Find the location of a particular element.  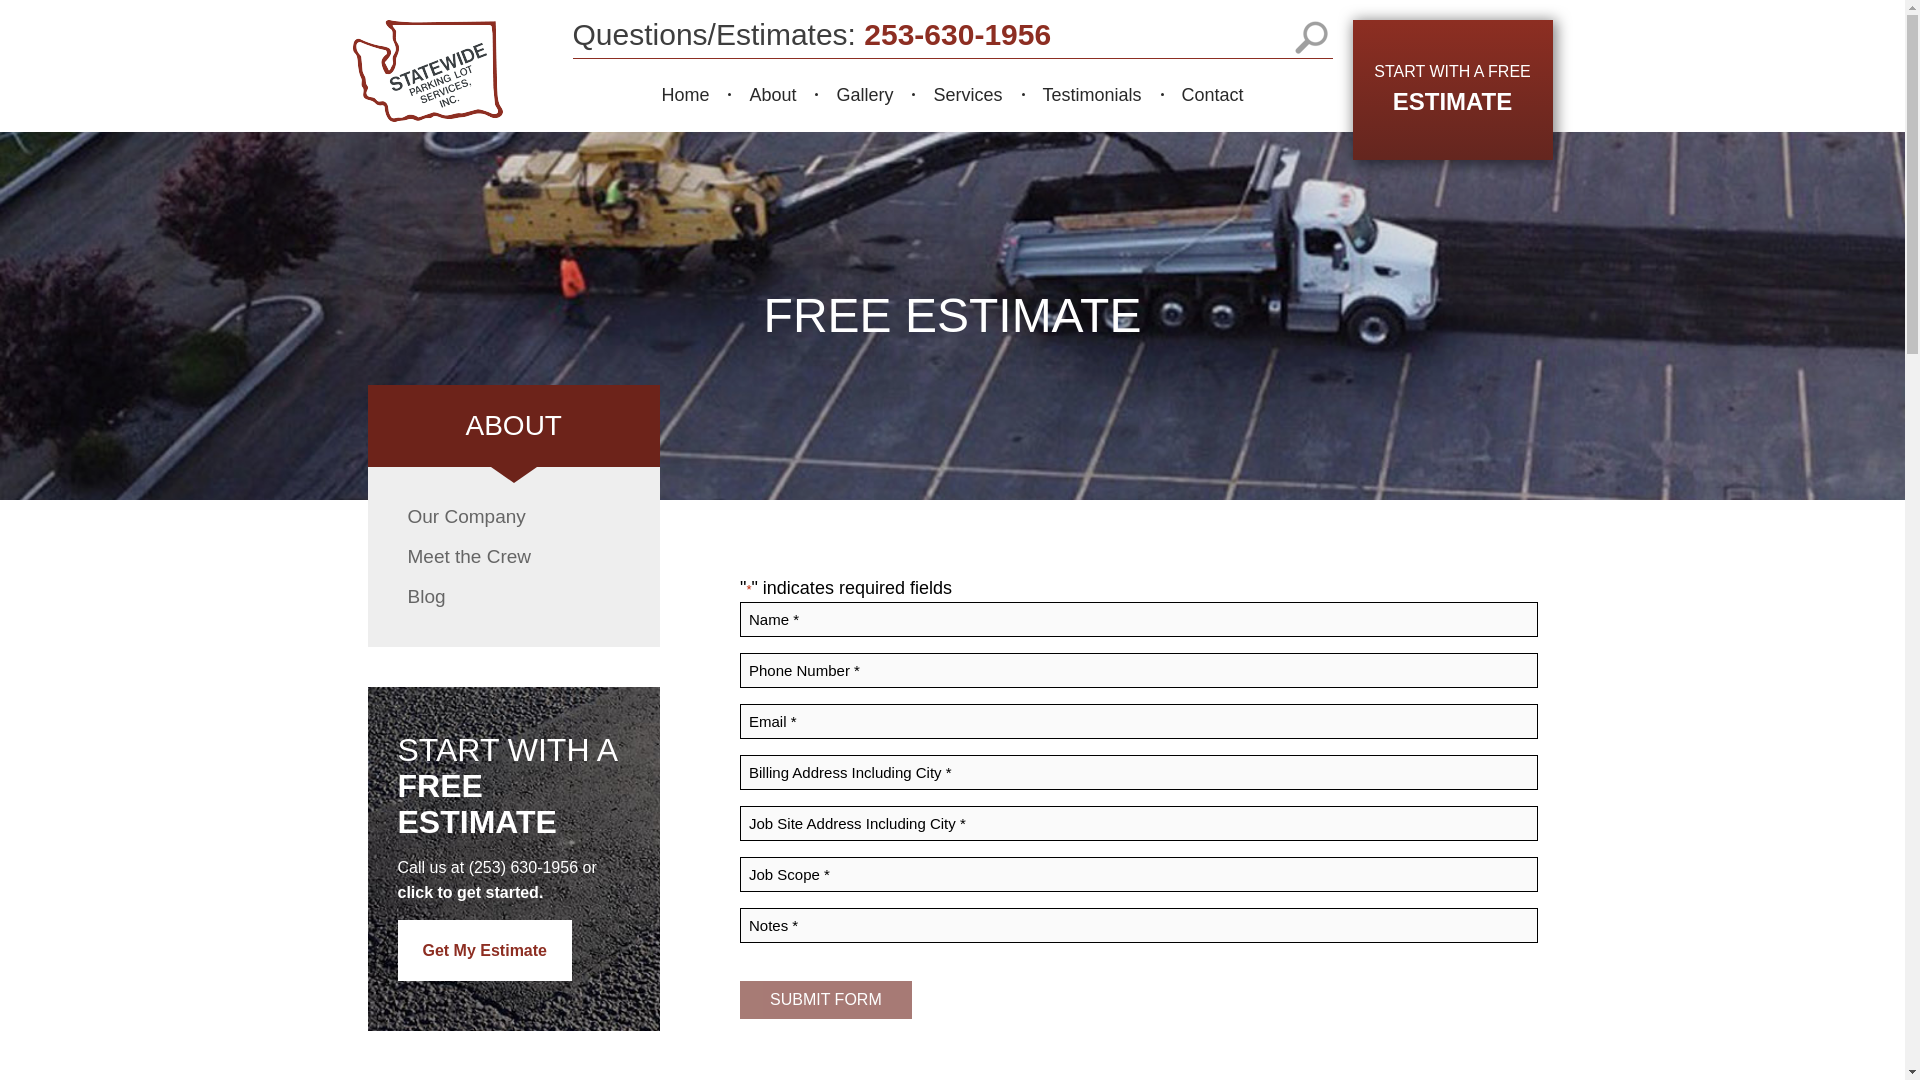

Services is located at coordinates (967, 94).